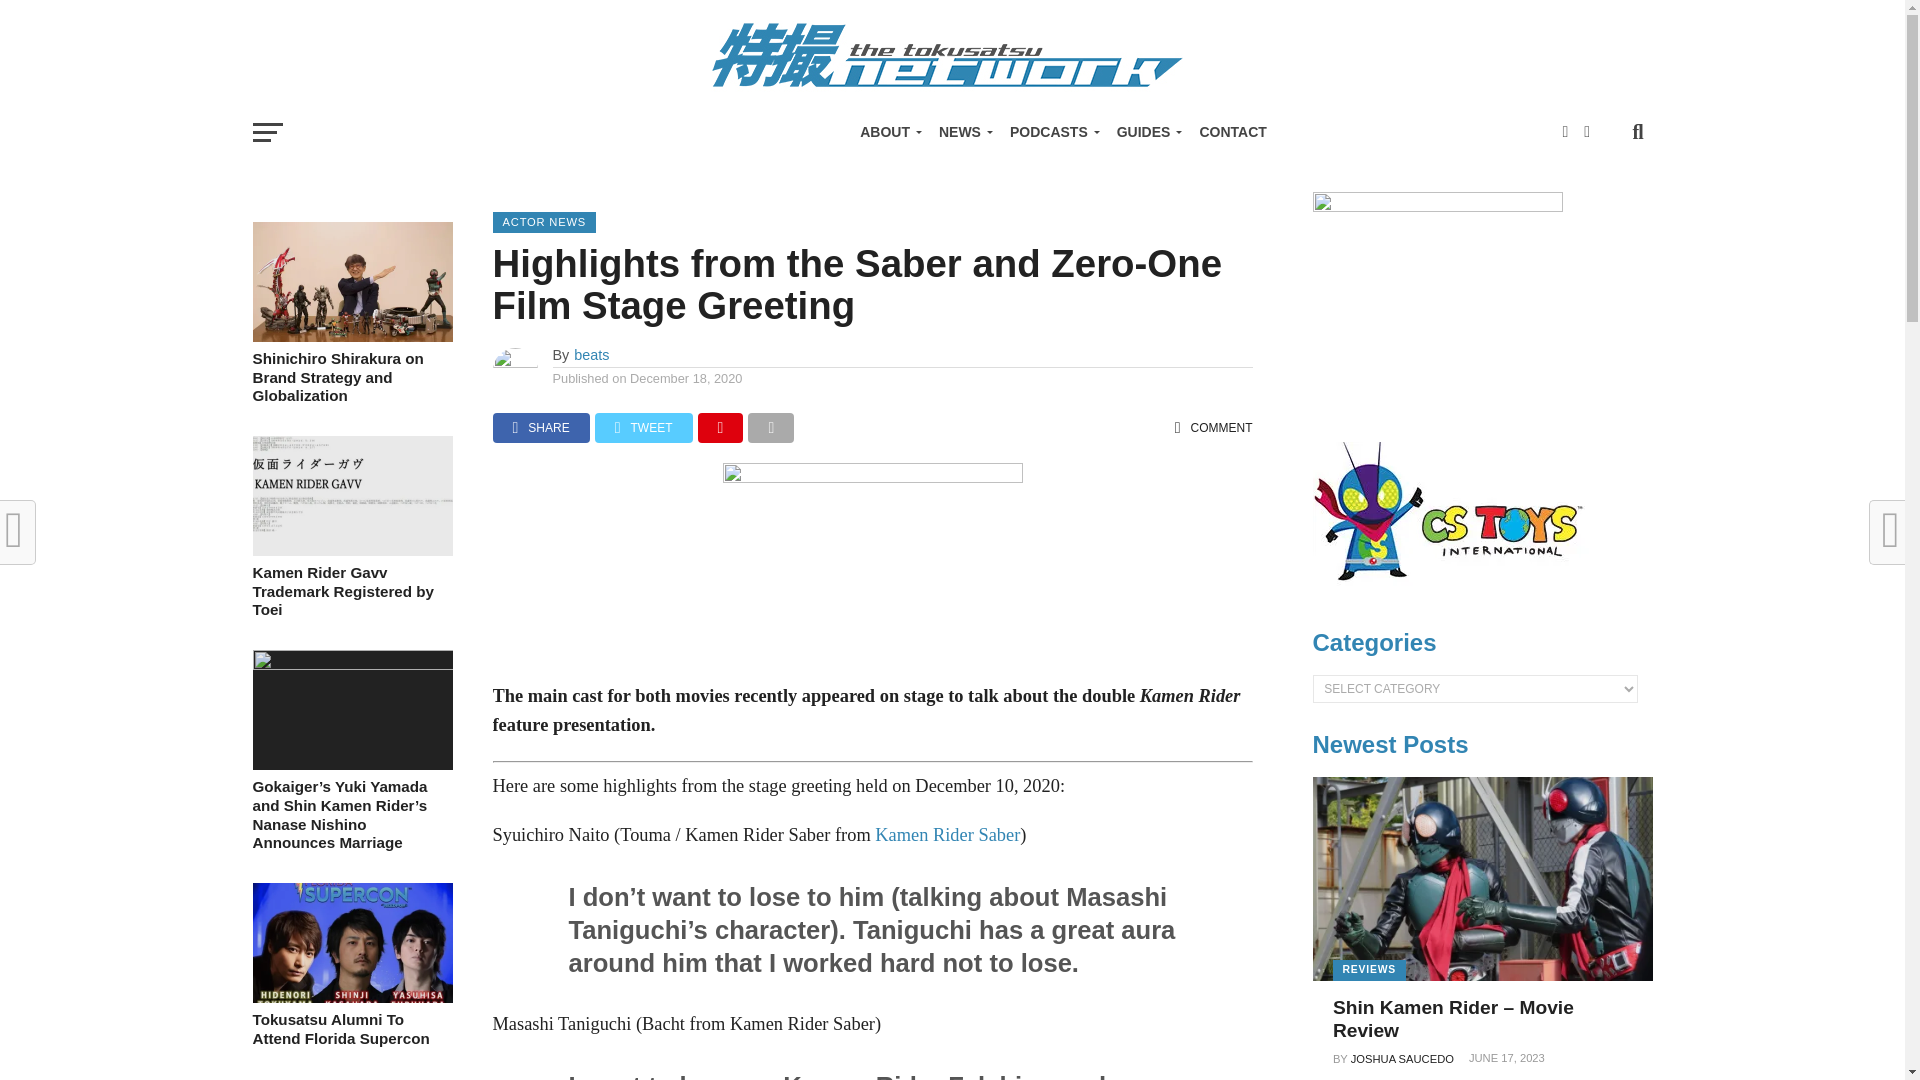 The width and height of the screenshot is (1920, 1080). What do you see at coordinates (1052, 132) in the screenshot?
I see `PODCASTS` at bounding box center [1052, 132].